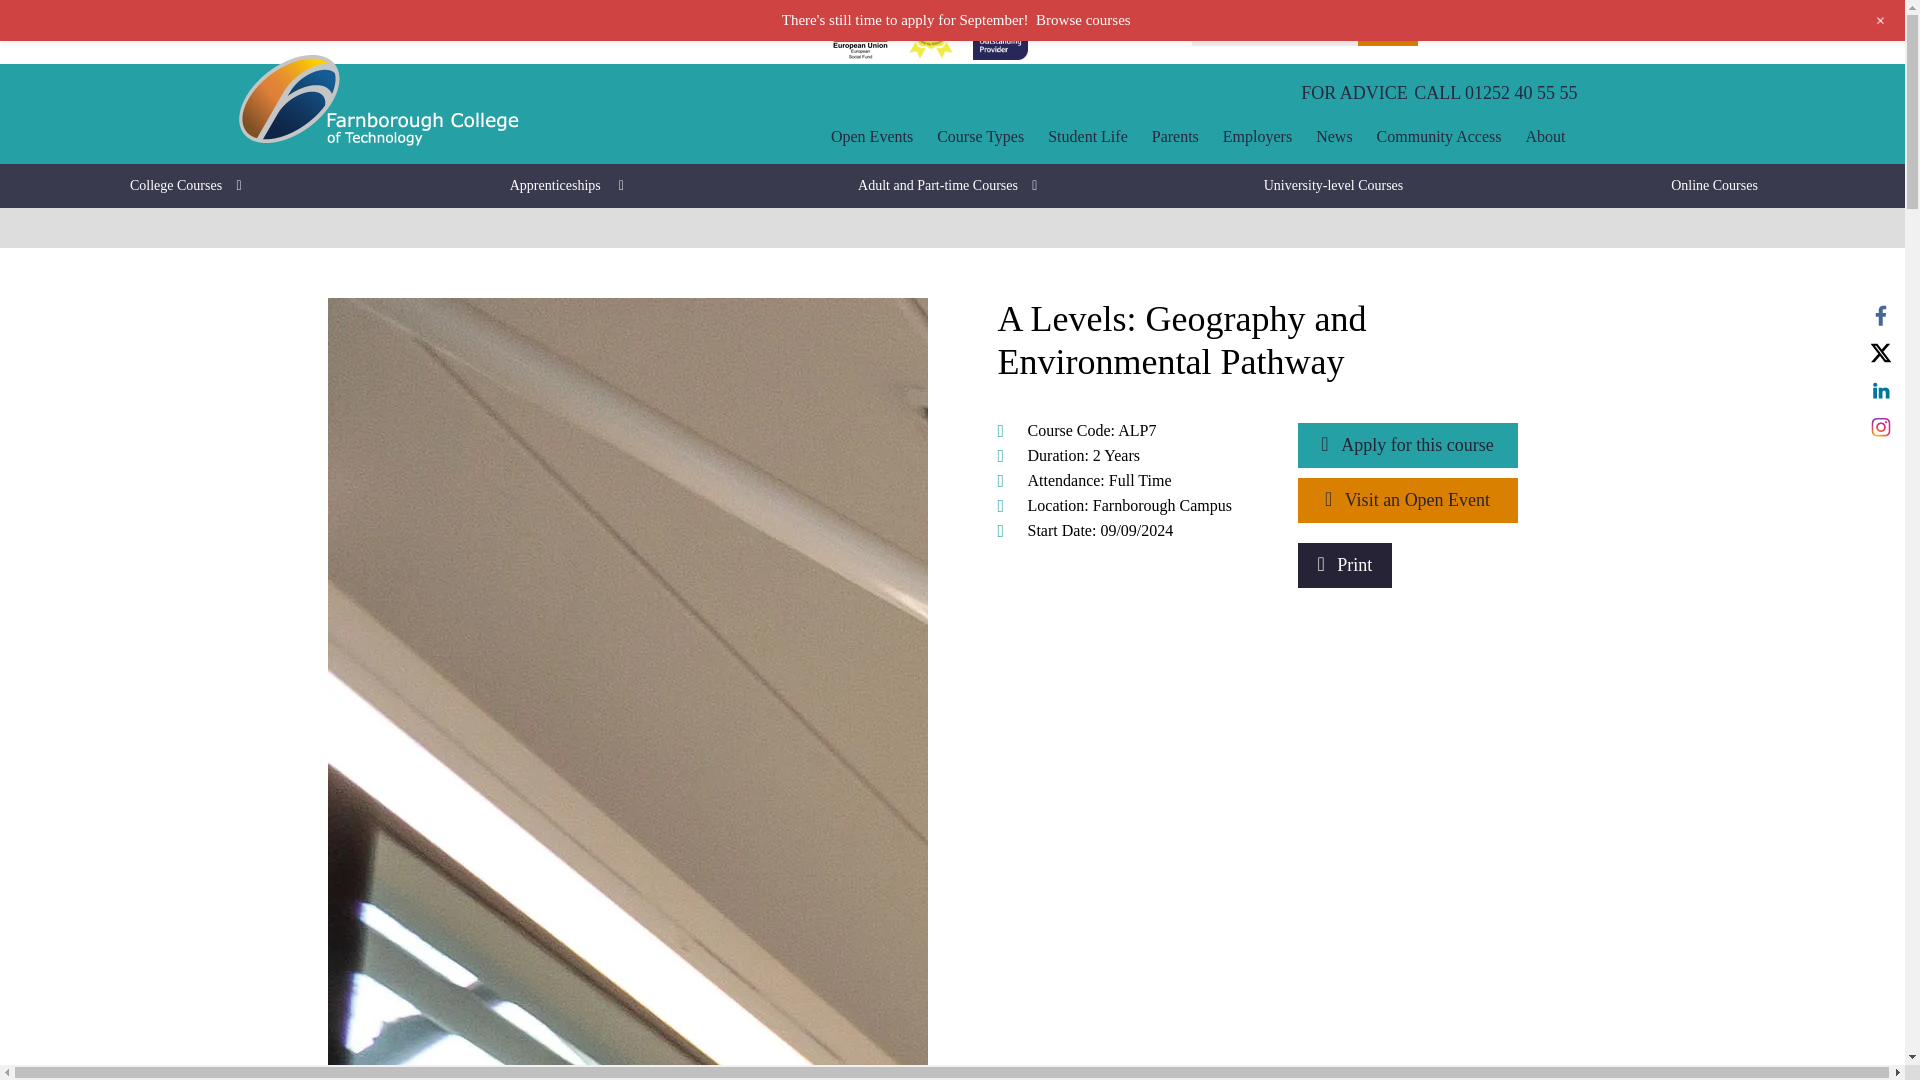  Describe the element at coordinates (872, 137) in the screenshot. I see `Open Events` at that location.